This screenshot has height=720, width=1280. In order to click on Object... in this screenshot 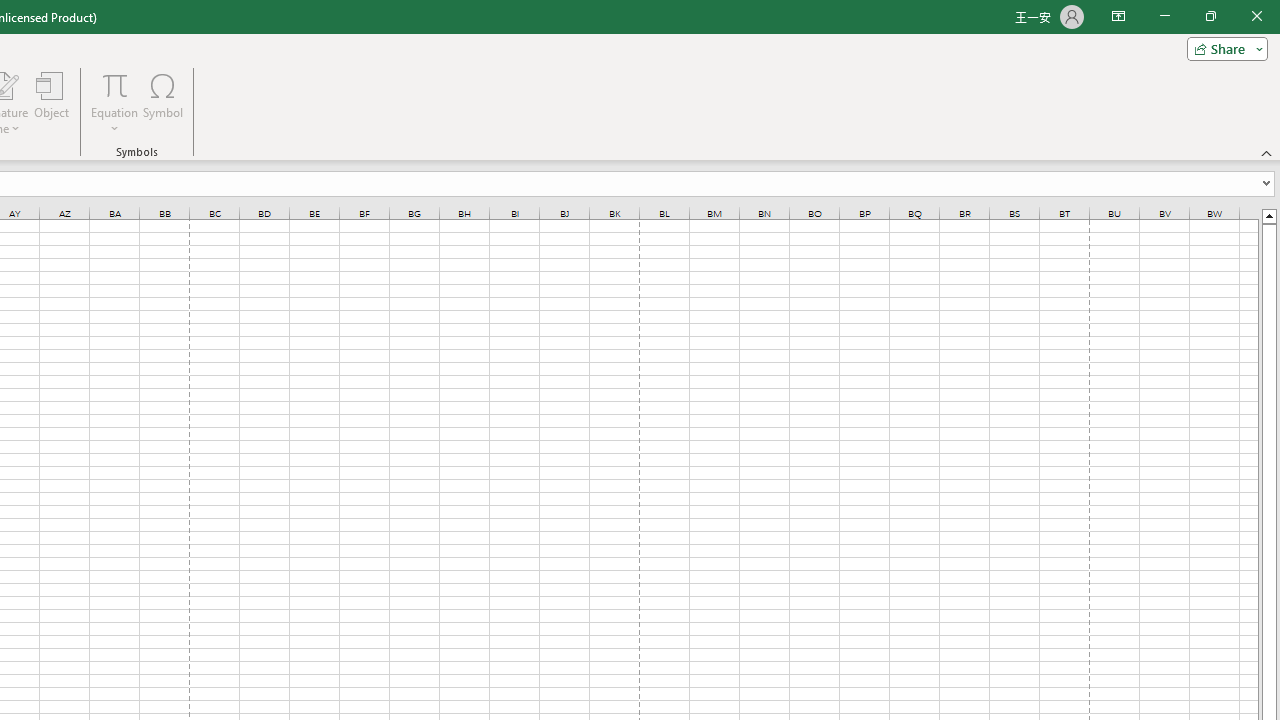, I will do `click(51, 102)`.